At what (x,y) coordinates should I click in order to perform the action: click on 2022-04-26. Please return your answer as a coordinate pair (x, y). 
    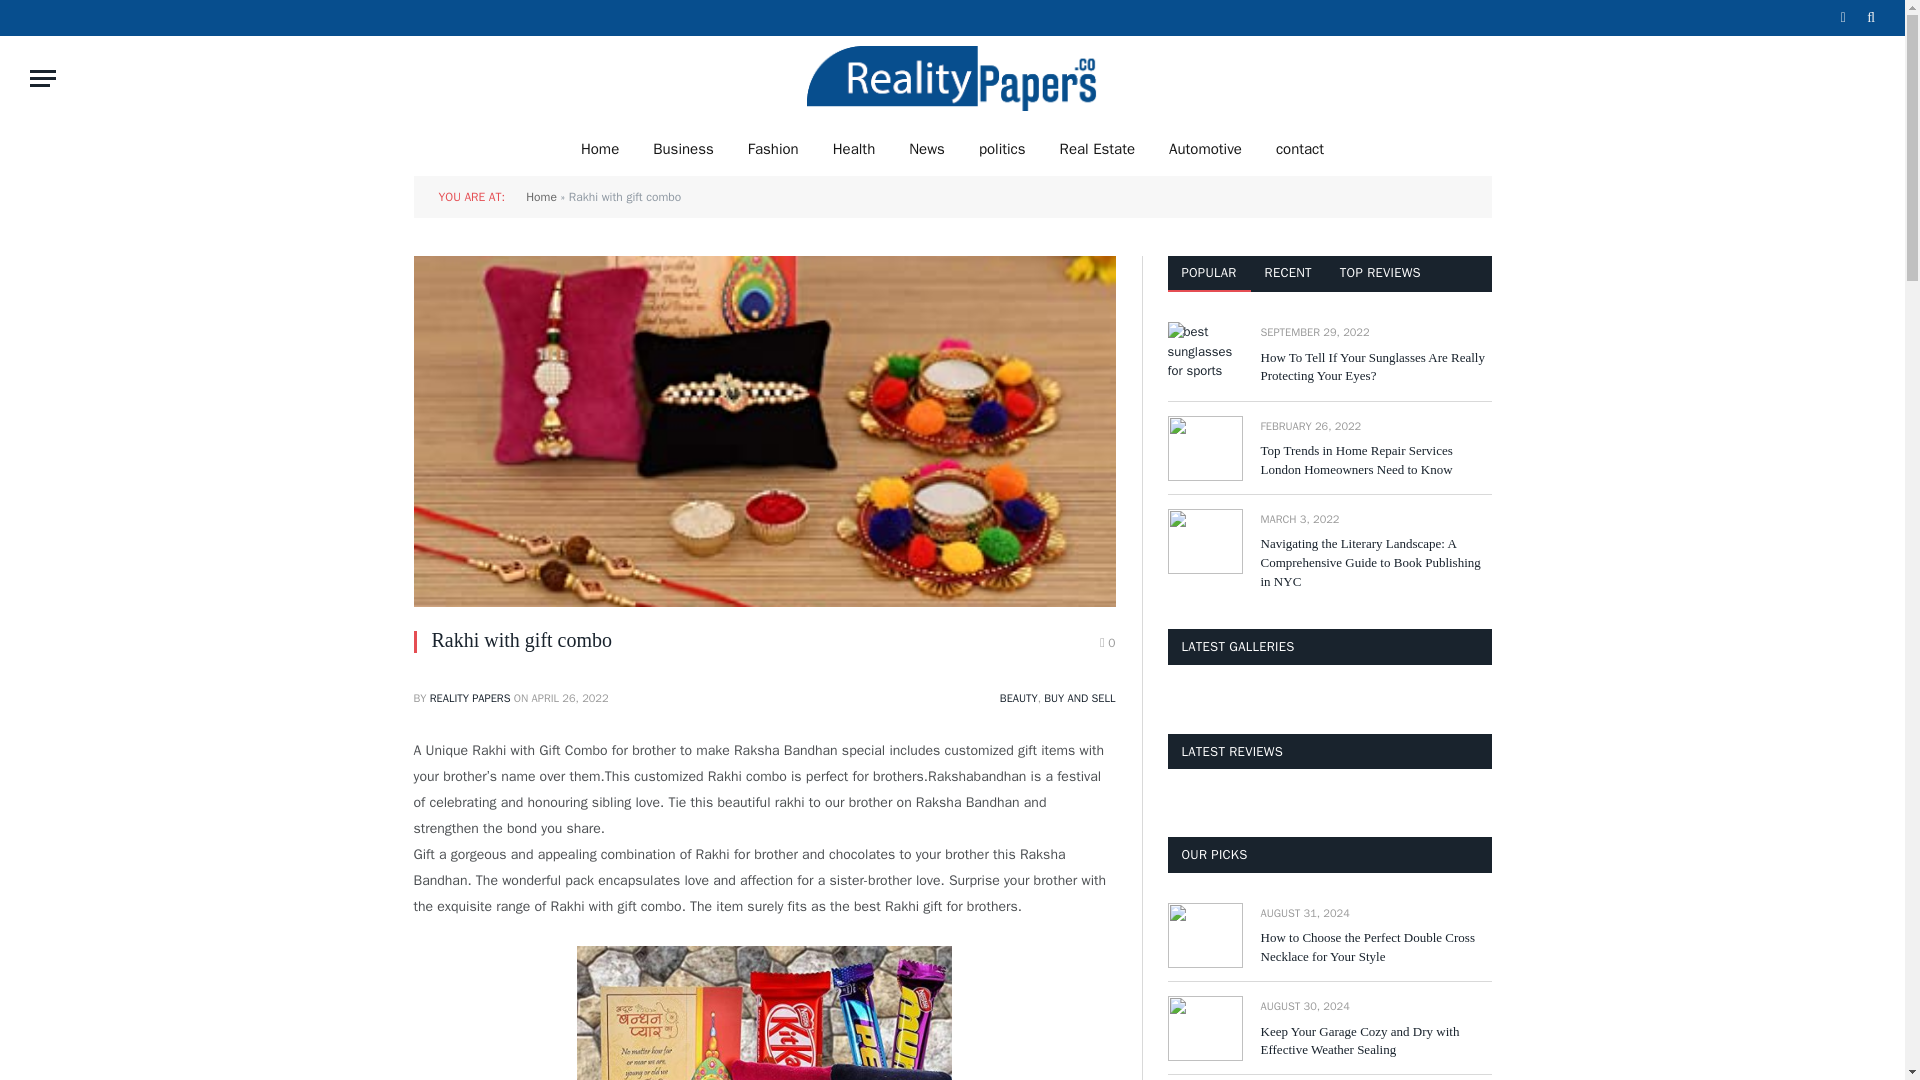
    Looking at the image, I should click on (570, 698).